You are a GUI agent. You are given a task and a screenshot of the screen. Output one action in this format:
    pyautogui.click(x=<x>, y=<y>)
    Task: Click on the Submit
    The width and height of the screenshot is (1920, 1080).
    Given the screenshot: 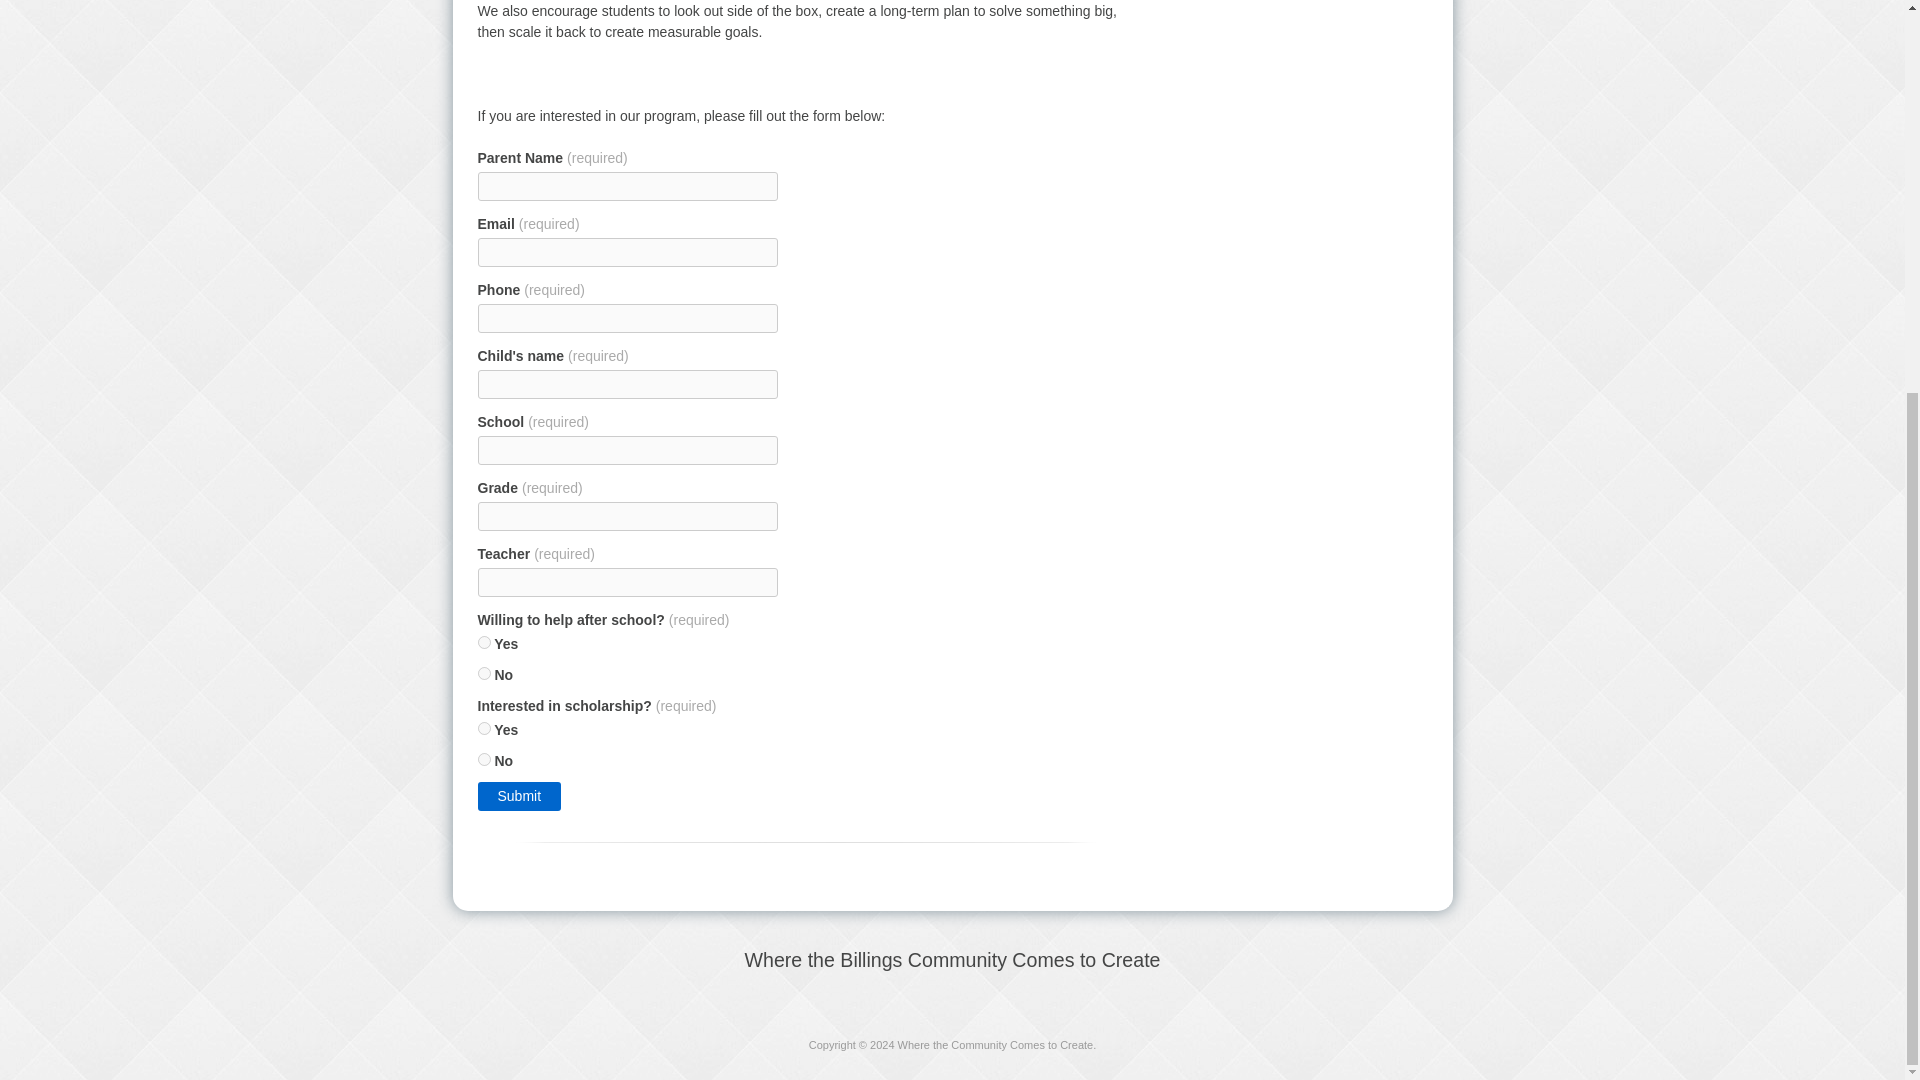 What is the action you would take?
    pyautogui.click(x=520, y=796)
    